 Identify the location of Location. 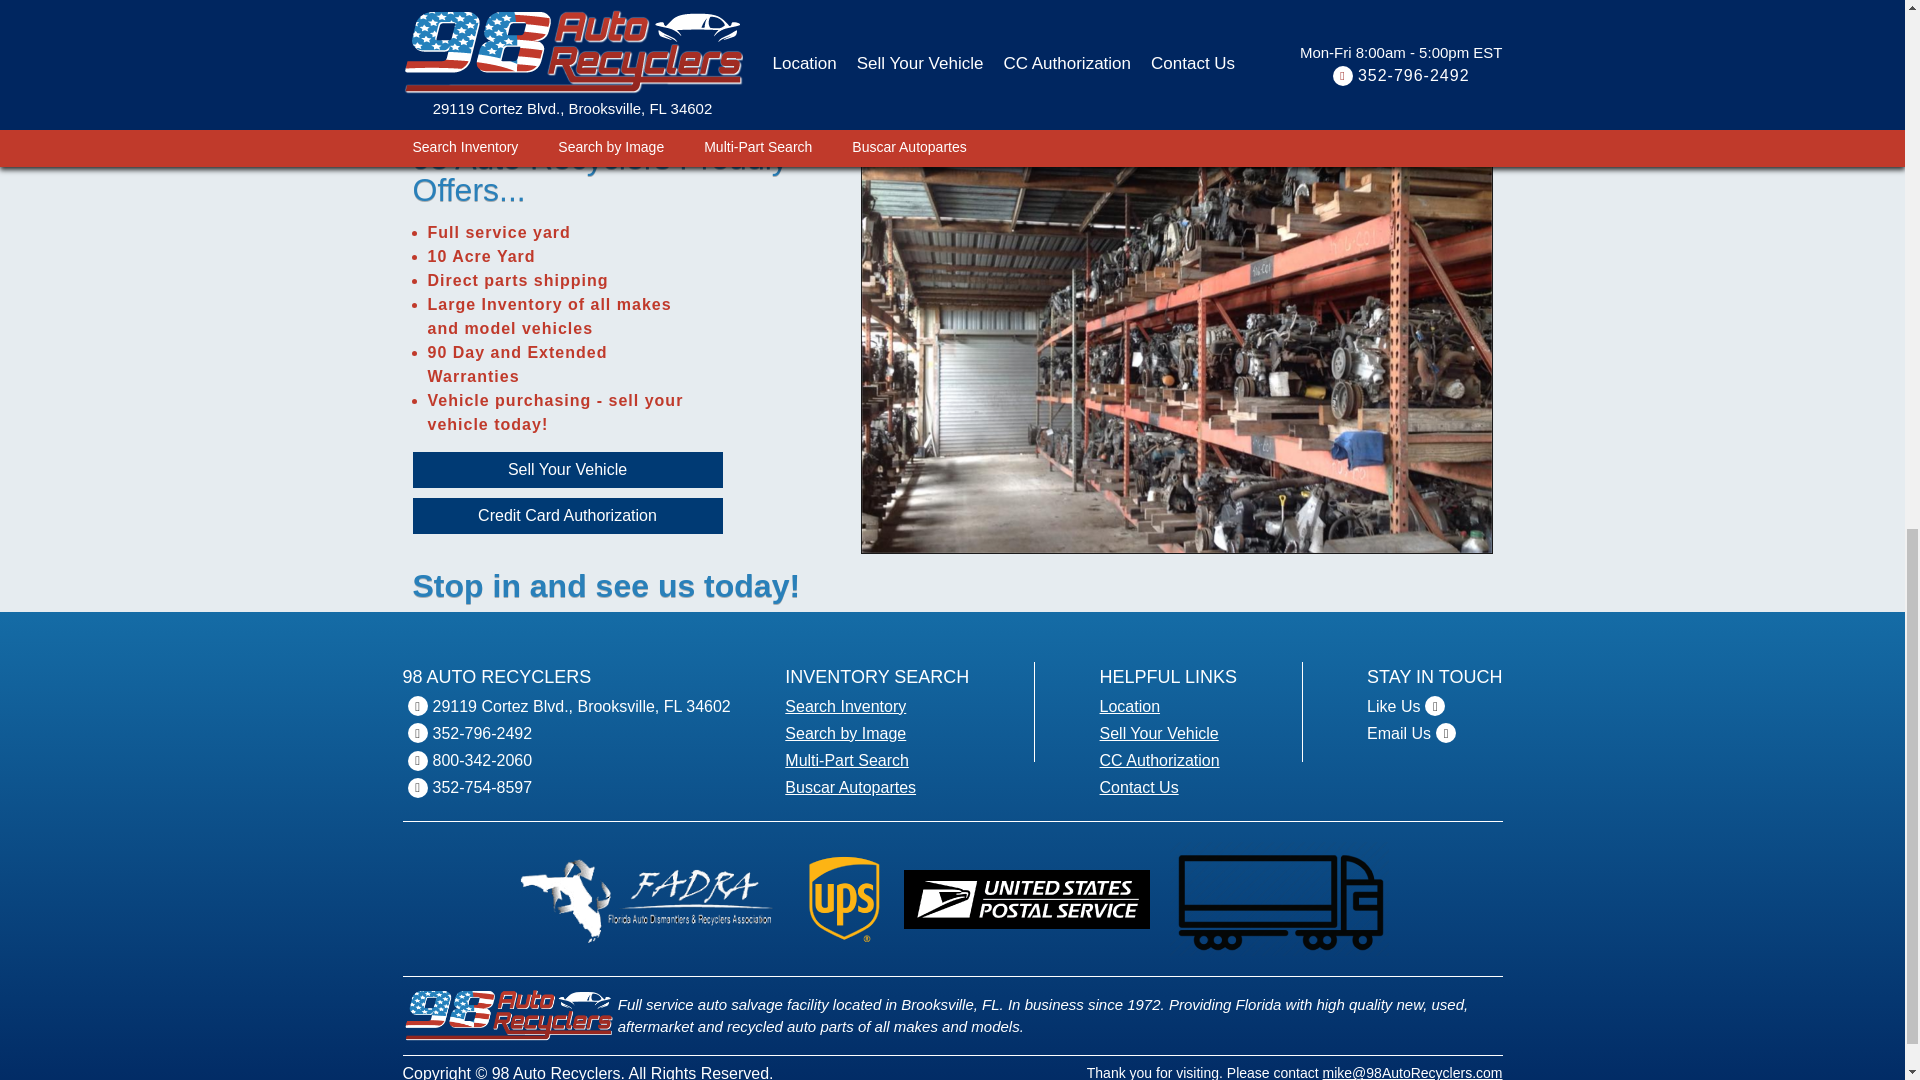
(1130, 706).